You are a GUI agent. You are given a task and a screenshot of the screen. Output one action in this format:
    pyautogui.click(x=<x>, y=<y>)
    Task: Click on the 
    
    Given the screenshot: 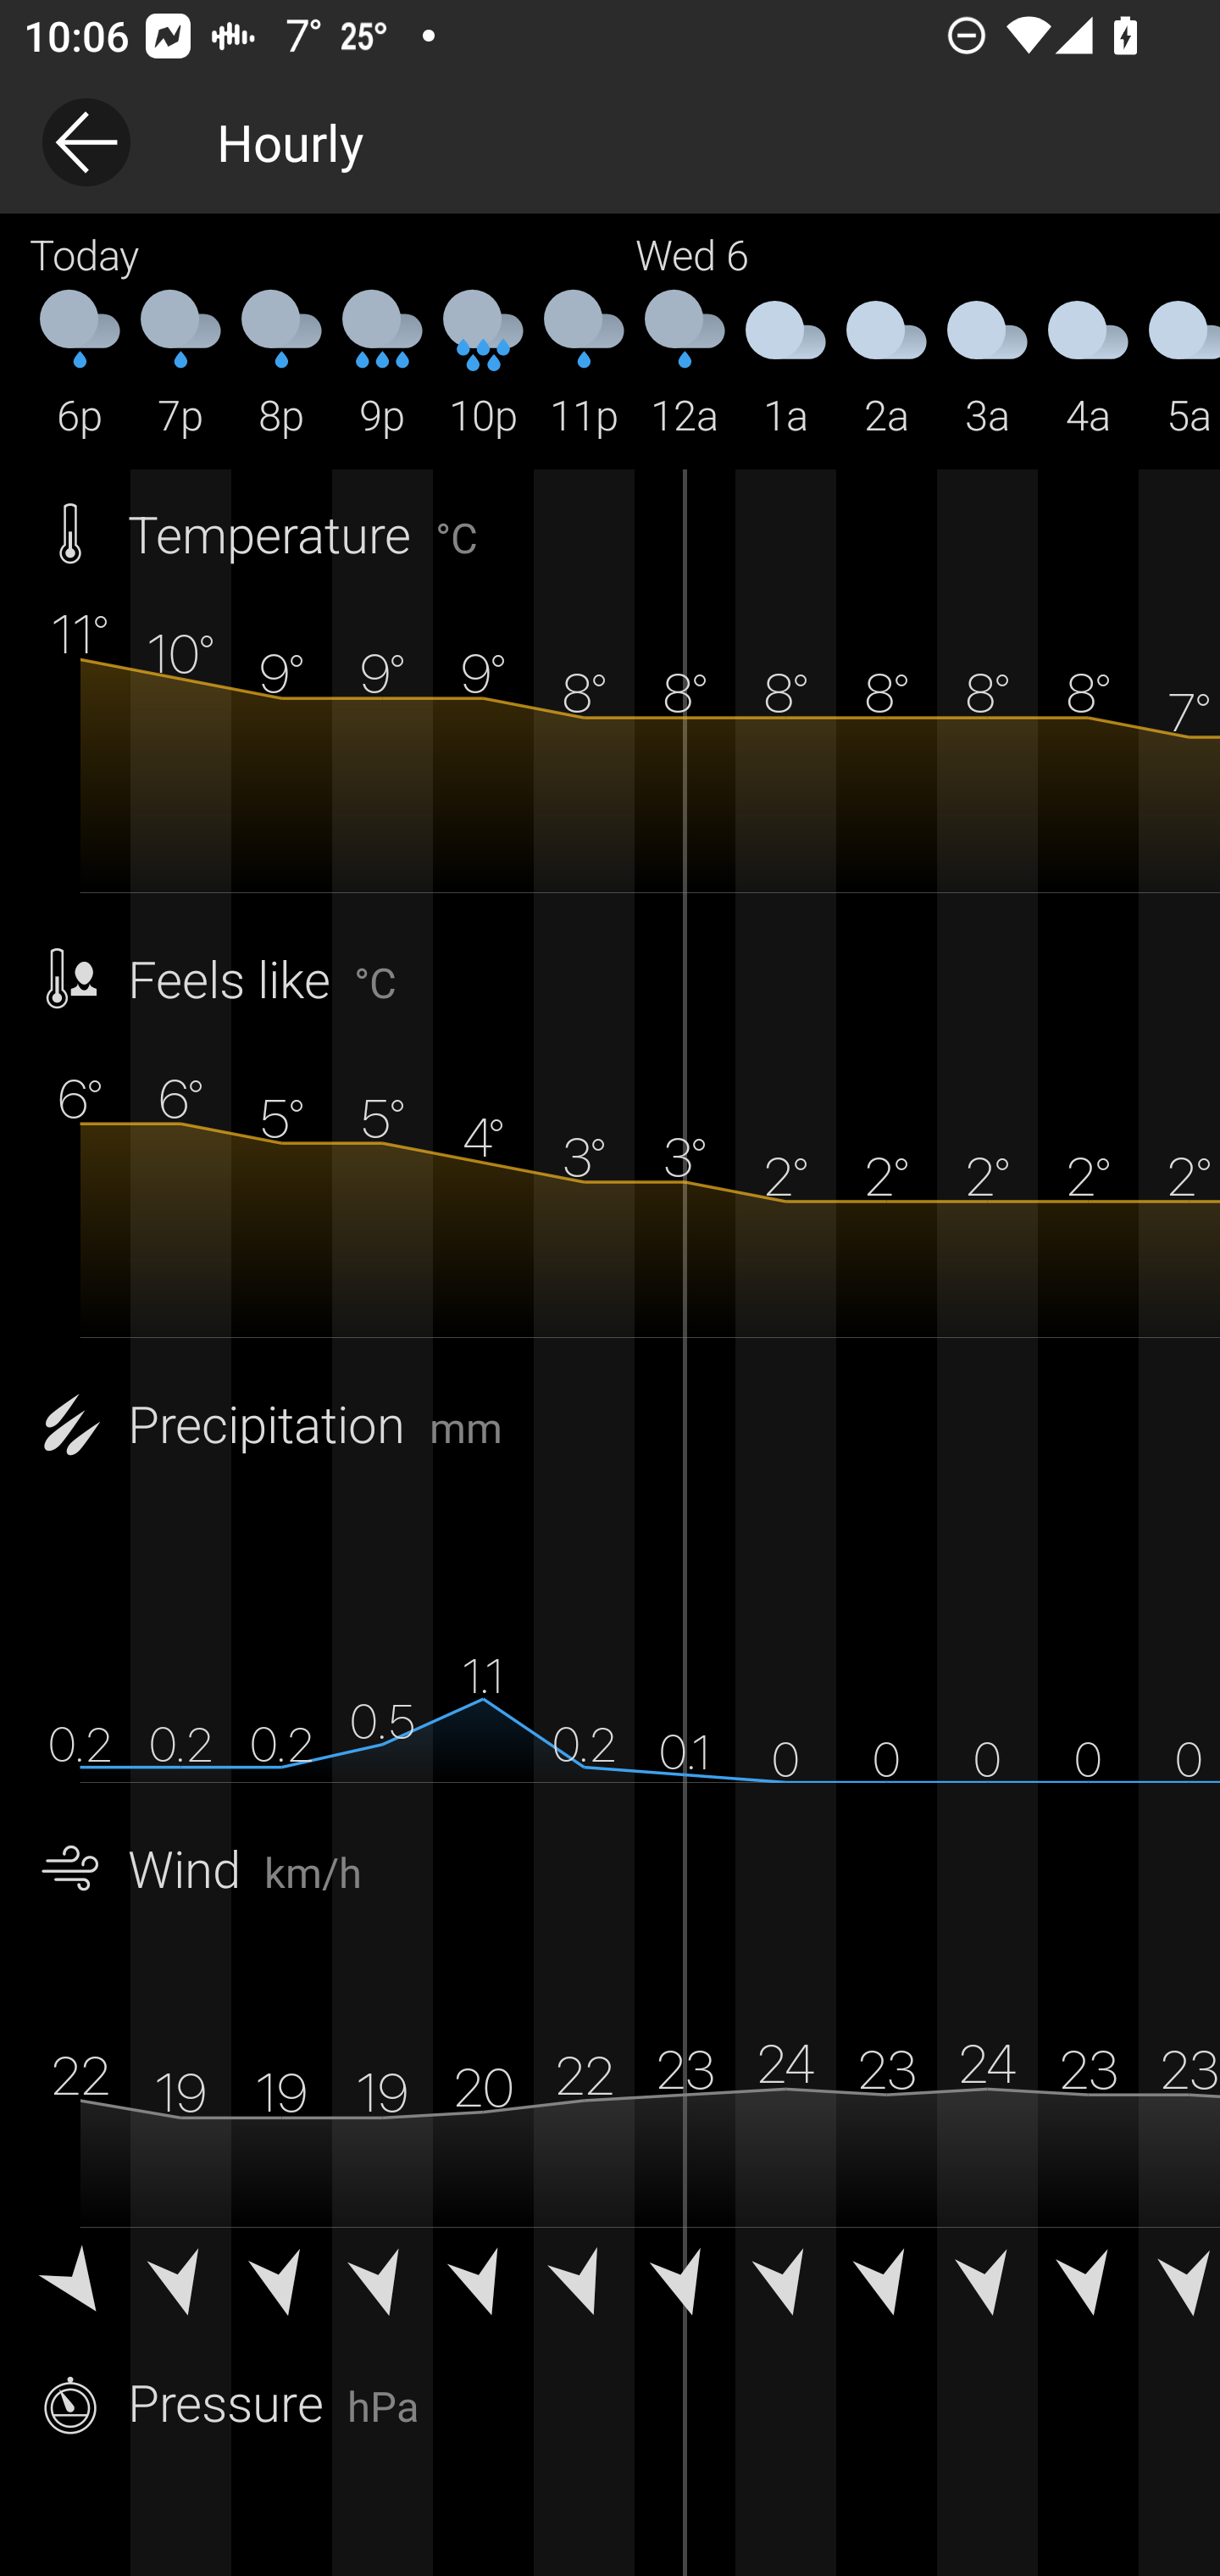 What is the action you would take?
    pyautogui.click(x=584, y=2286)
    